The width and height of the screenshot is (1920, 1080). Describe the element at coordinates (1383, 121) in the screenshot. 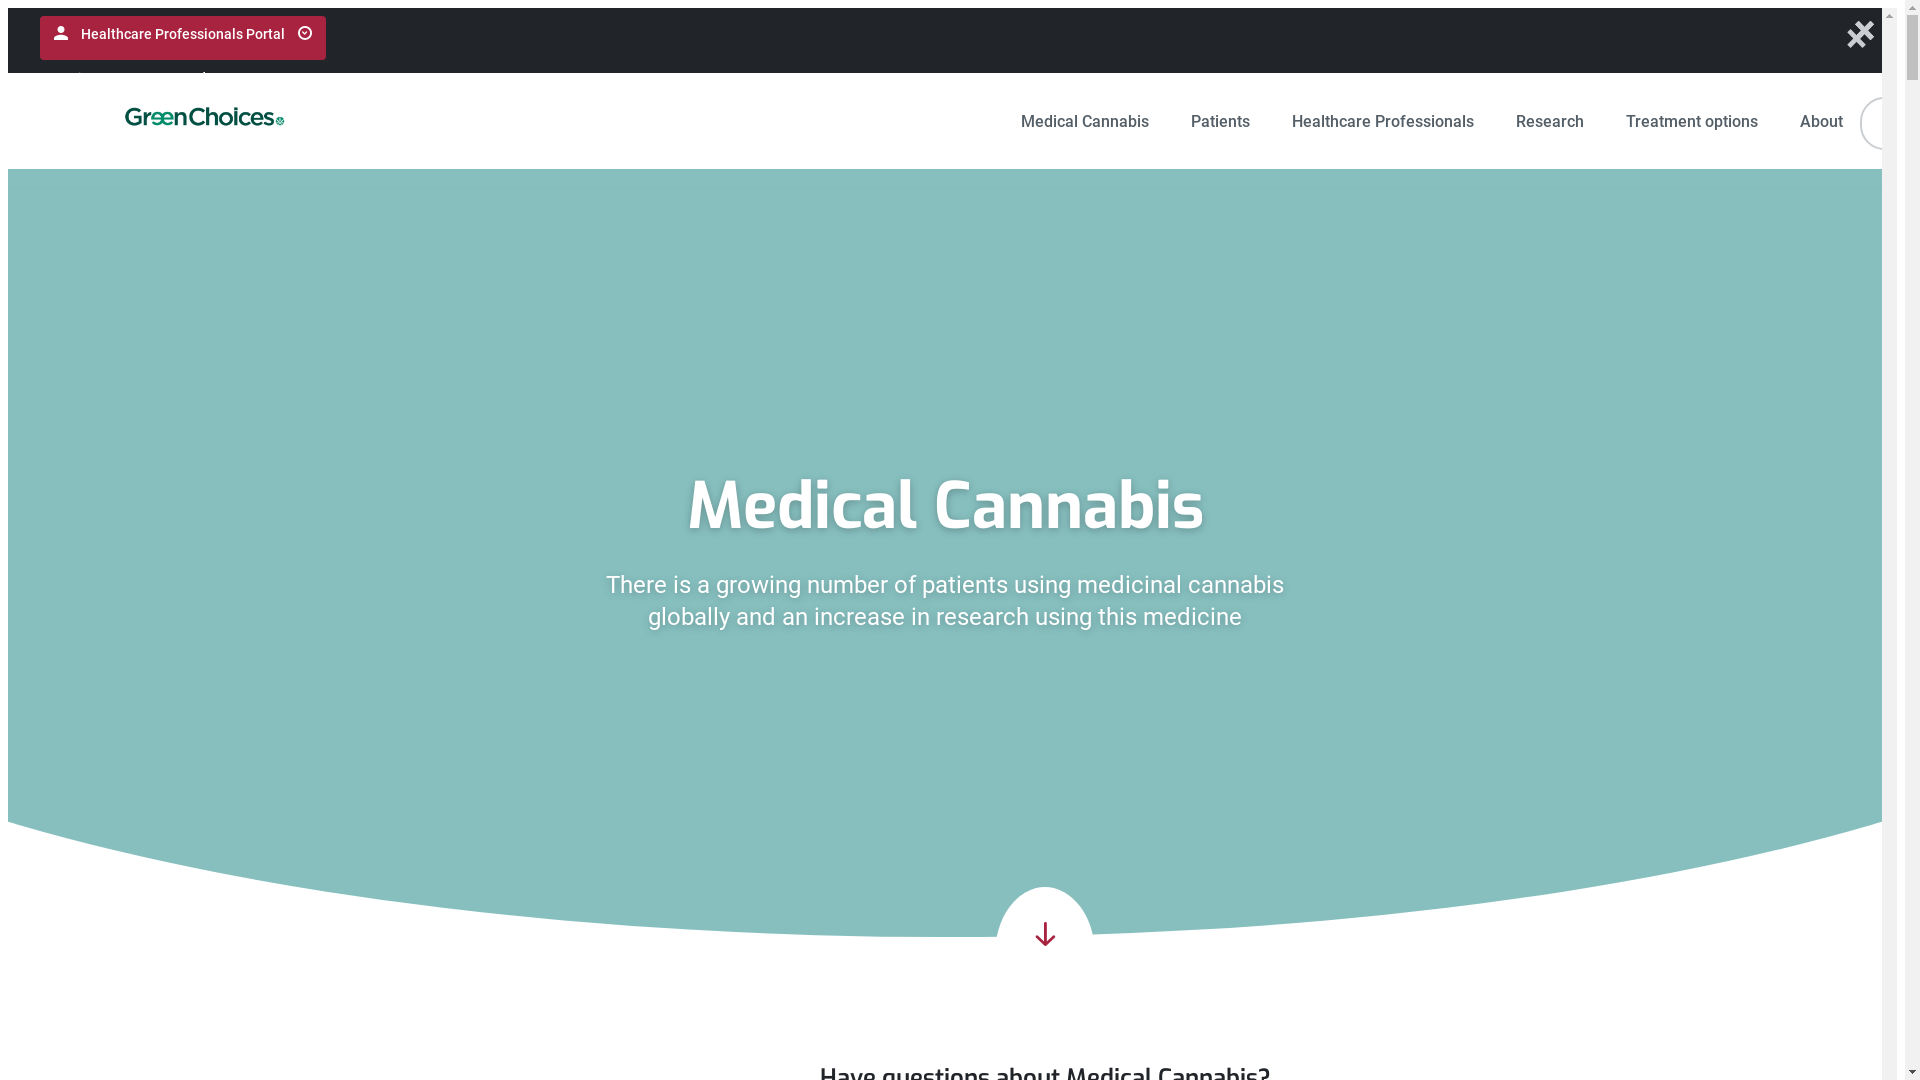

I see `Healthcare Professionals` at that location.